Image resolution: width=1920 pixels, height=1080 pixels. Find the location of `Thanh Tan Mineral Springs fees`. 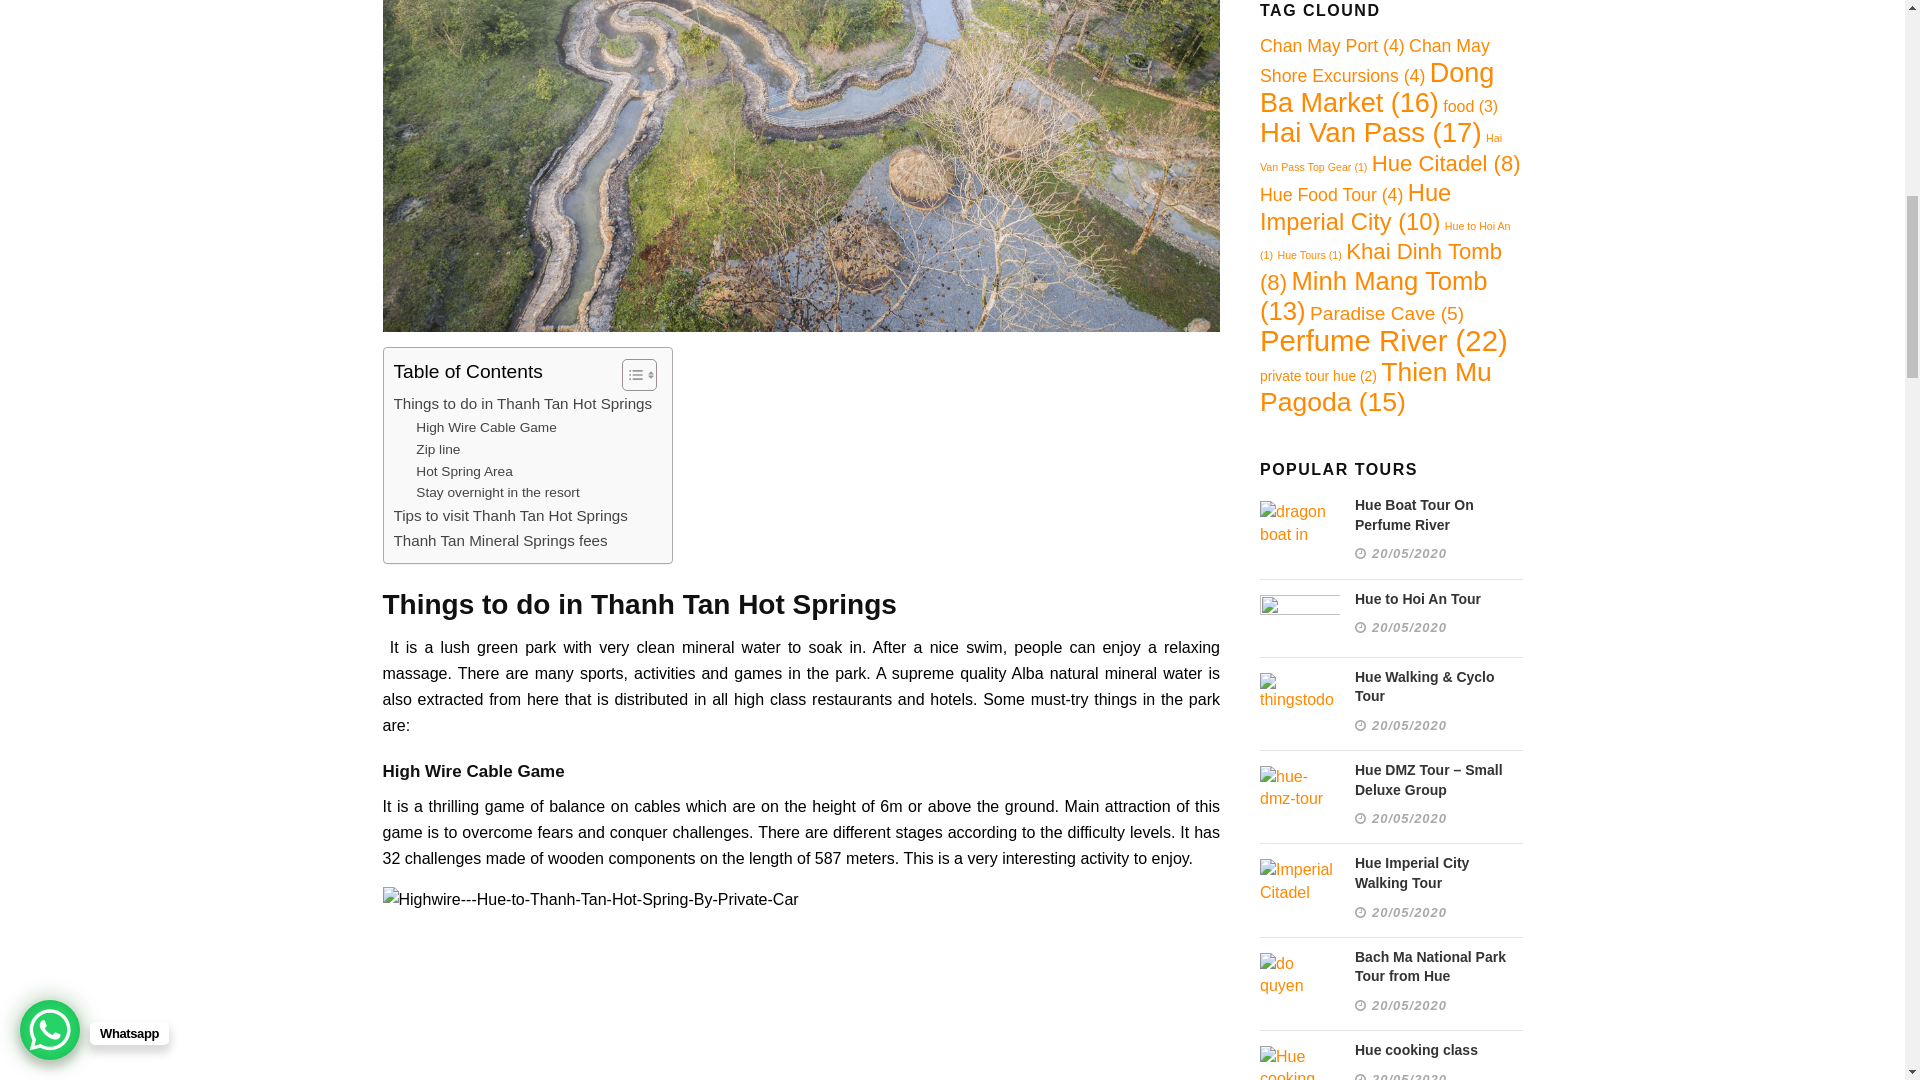

Thanh Tan Mineral Springs fees is located at coordinates (500, 540).